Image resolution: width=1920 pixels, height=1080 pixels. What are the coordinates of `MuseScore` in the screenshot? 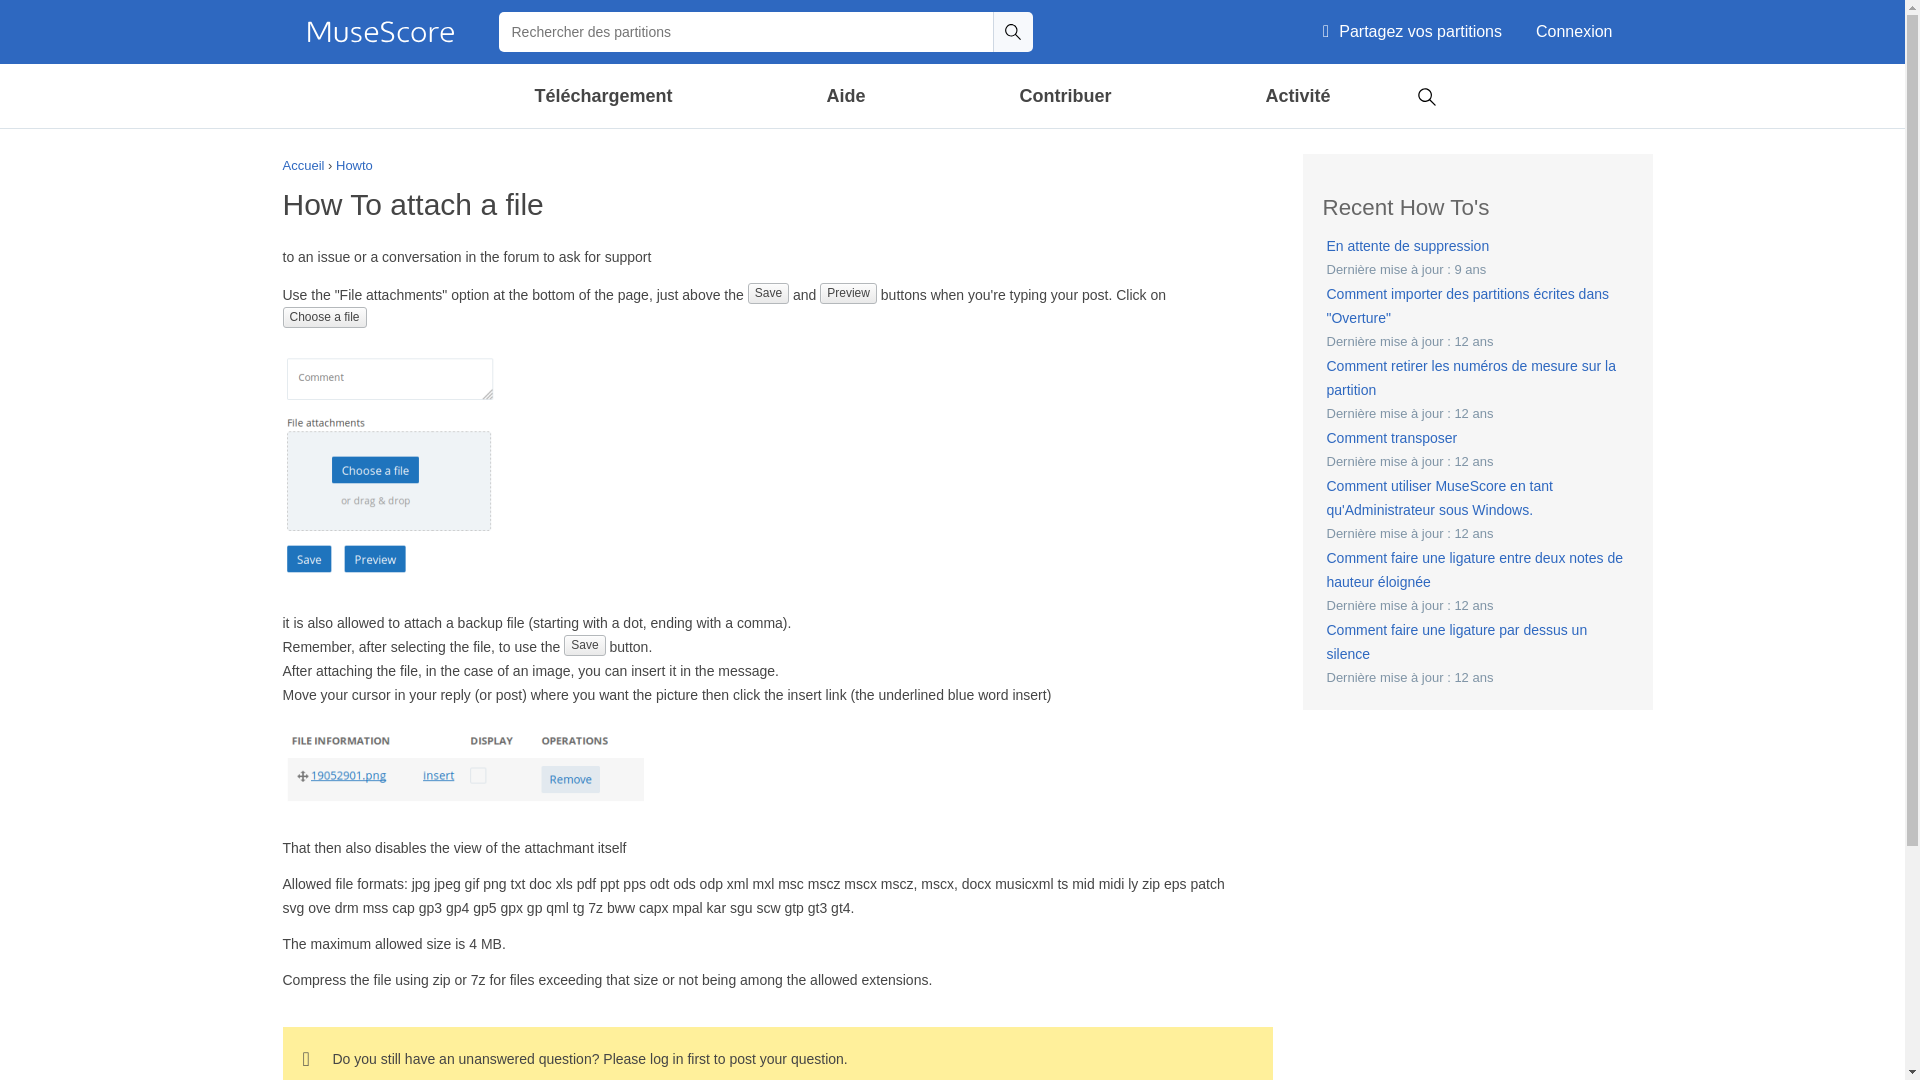 It's located at (380, 32).